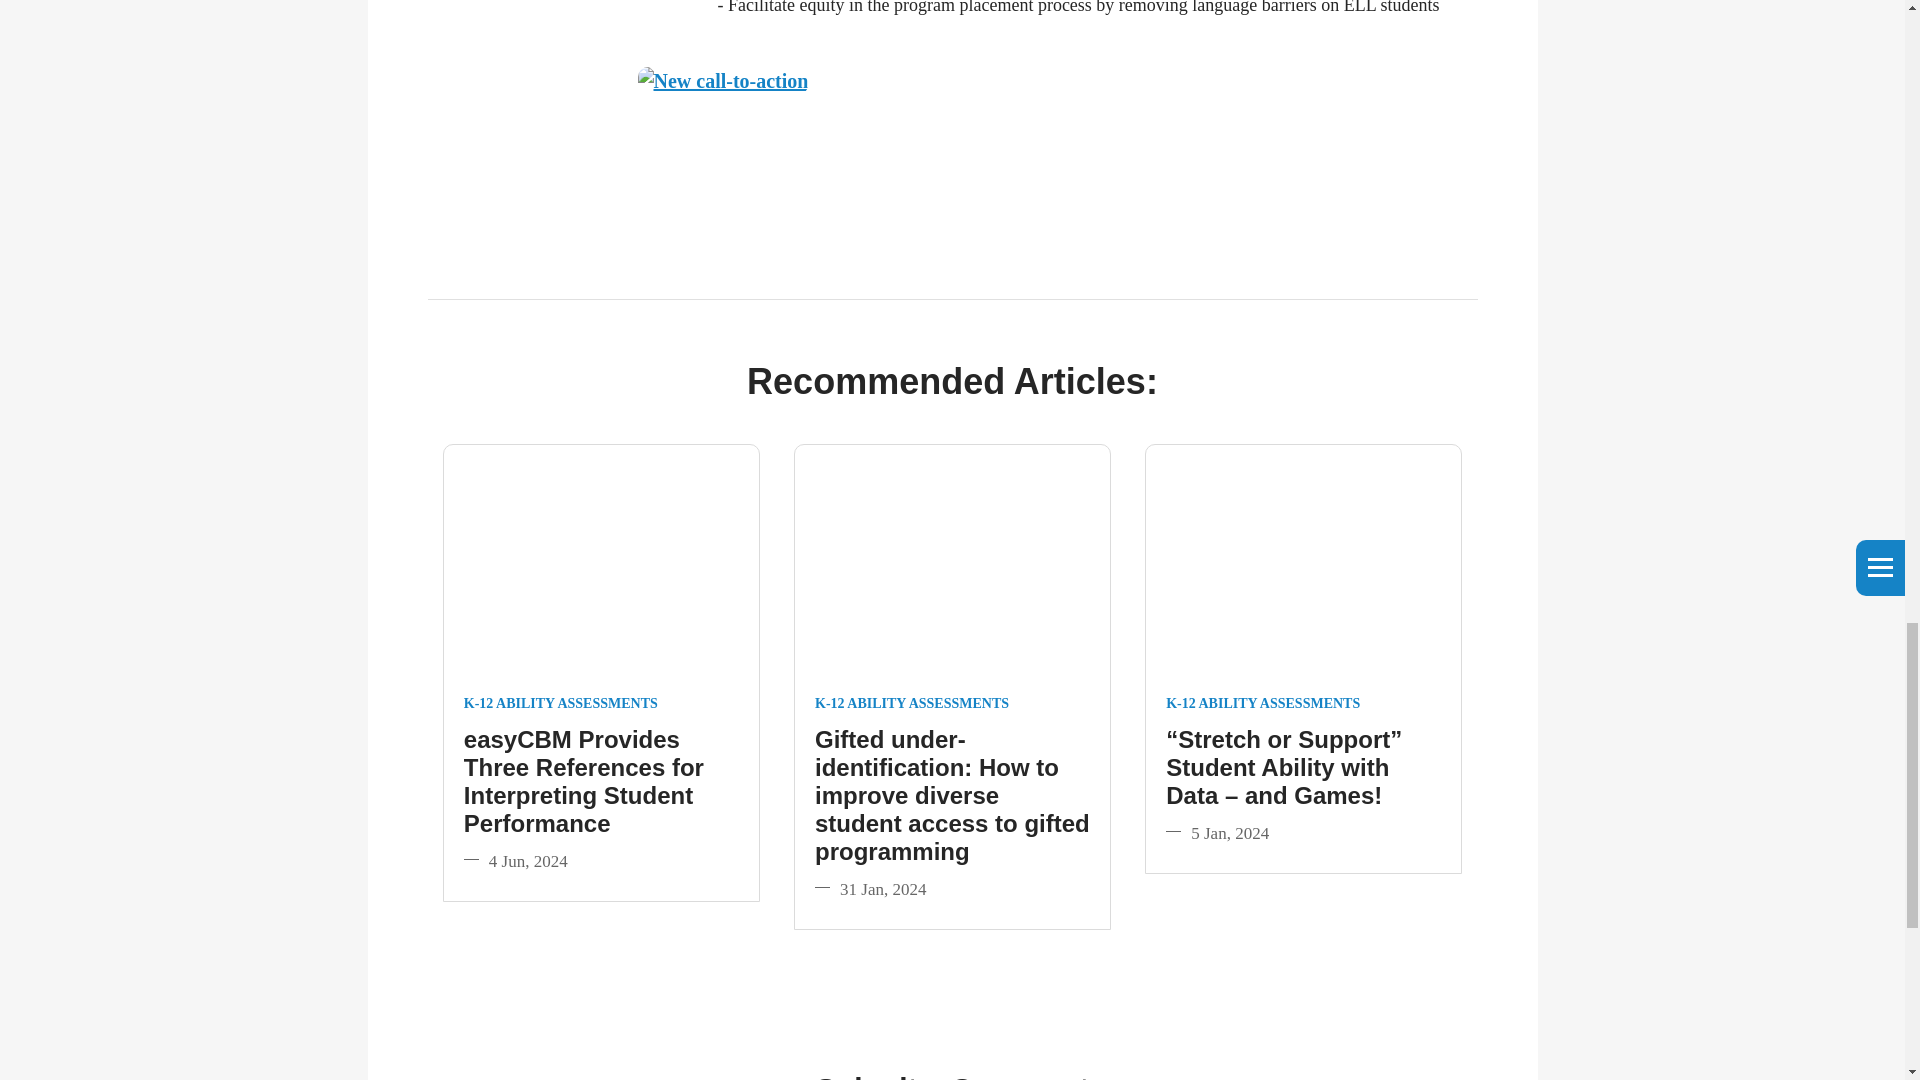 Image resolution: width=1920 pixels, height=1080 pixels. What do you see at coordinates (561, 704) in the screenshot?
I see `K-12 ABILITY ASSESSMENTS` at bounding box center [561, 704].